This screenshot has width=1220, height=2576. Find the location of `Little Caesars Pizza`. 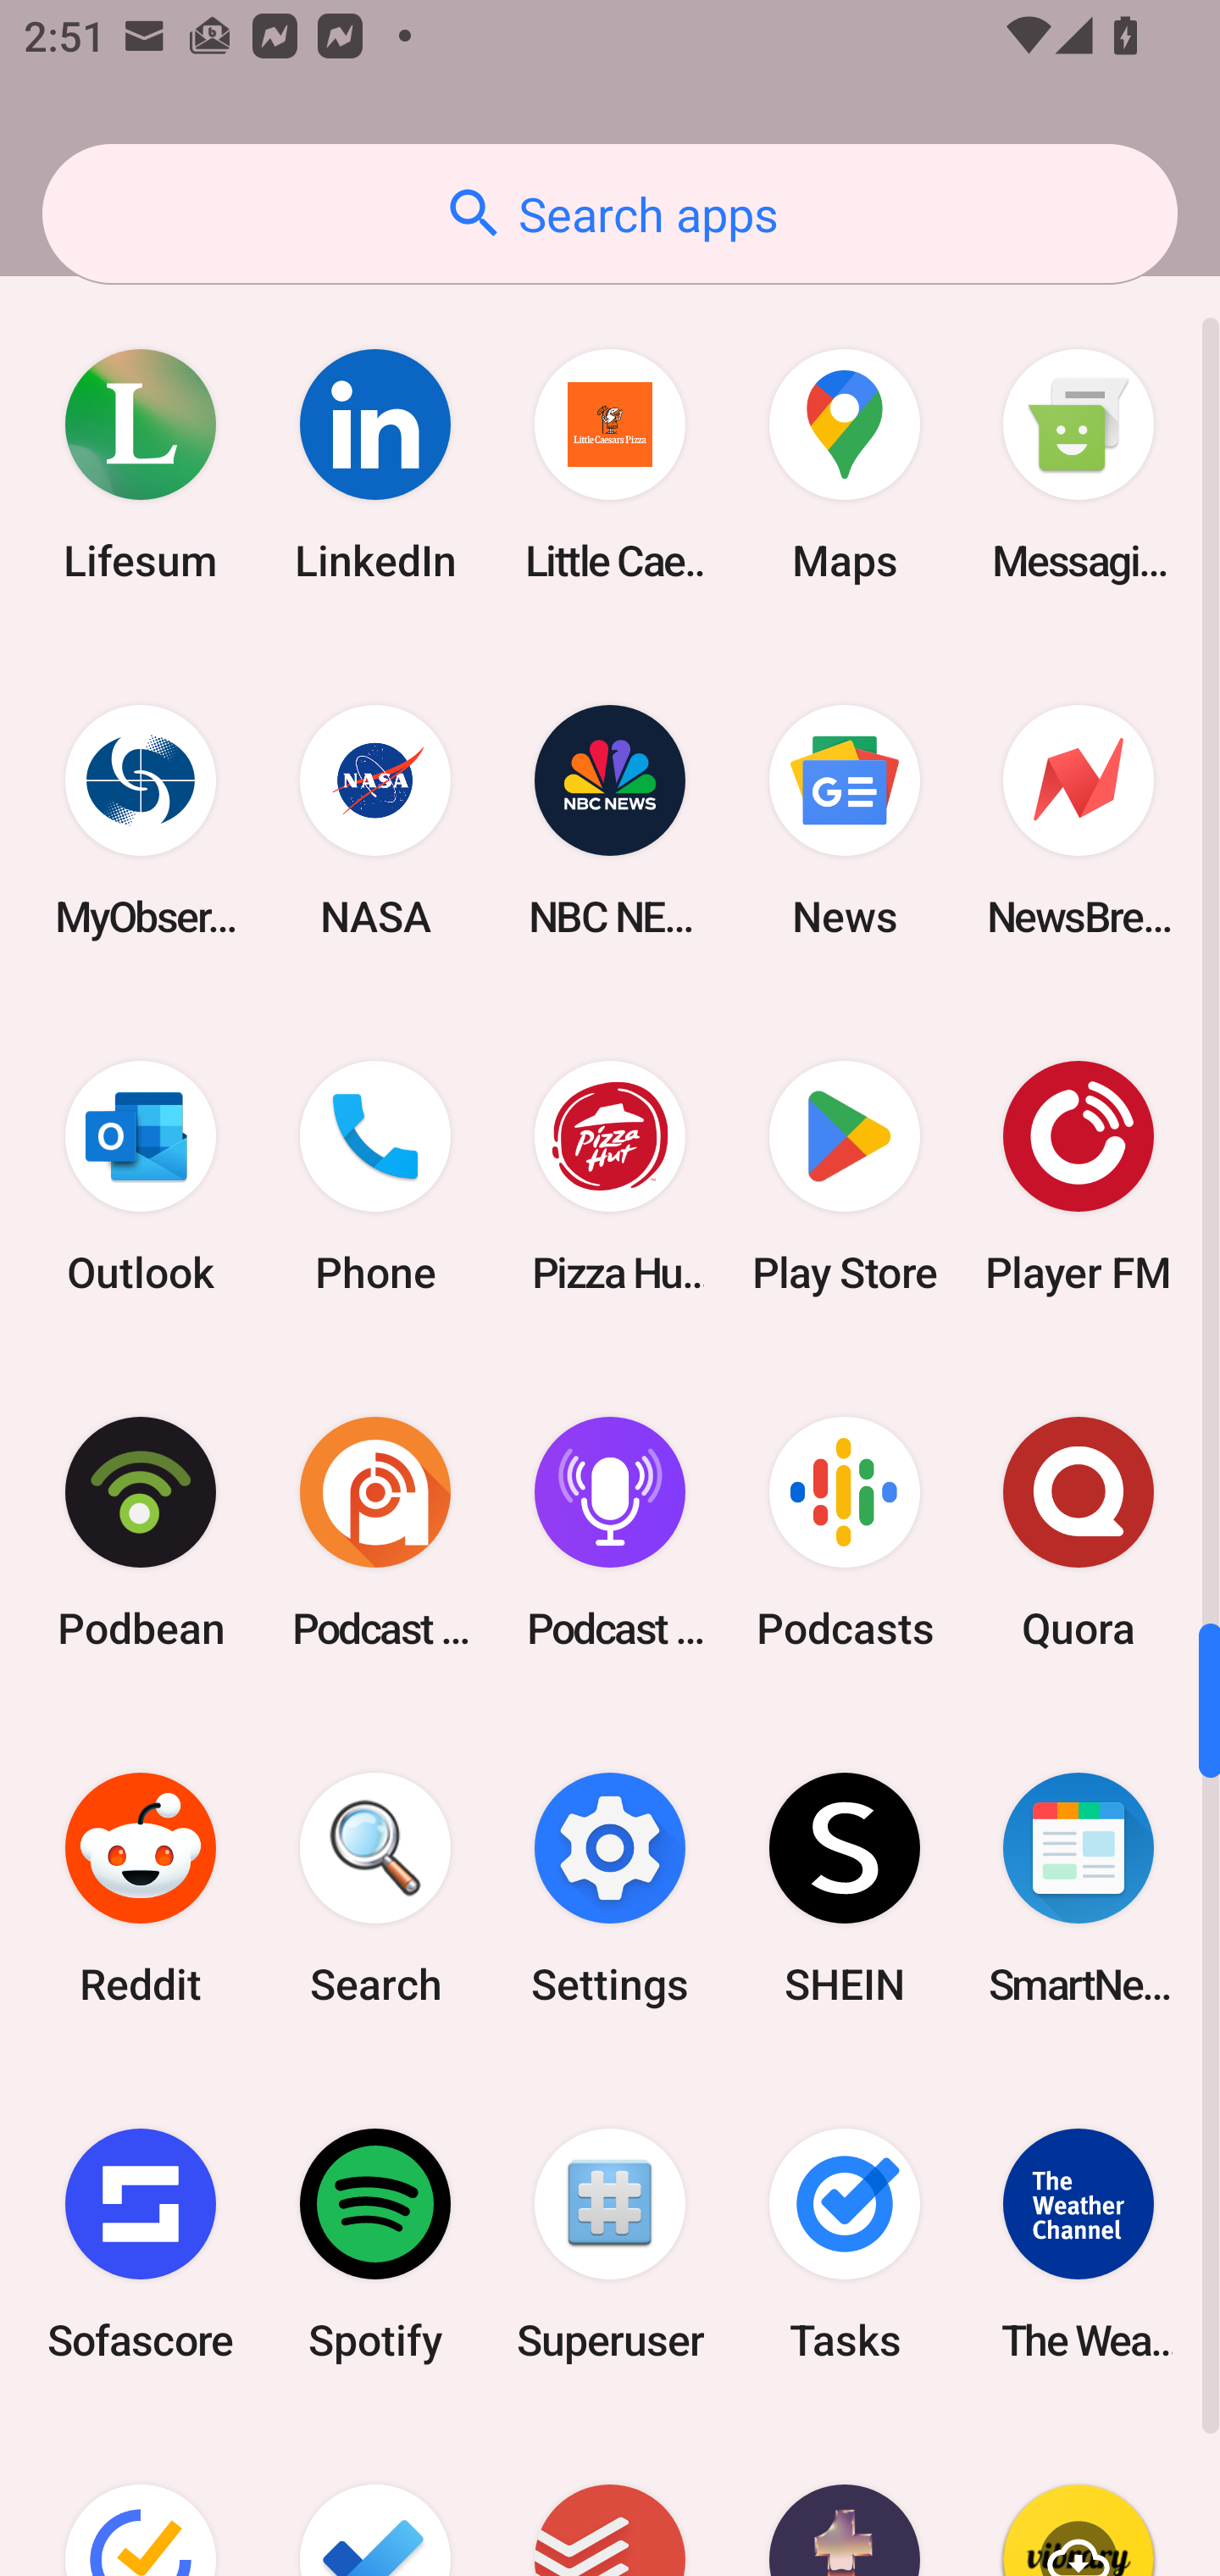

Little Caesars Pizza is located at coordinates (610, 466).